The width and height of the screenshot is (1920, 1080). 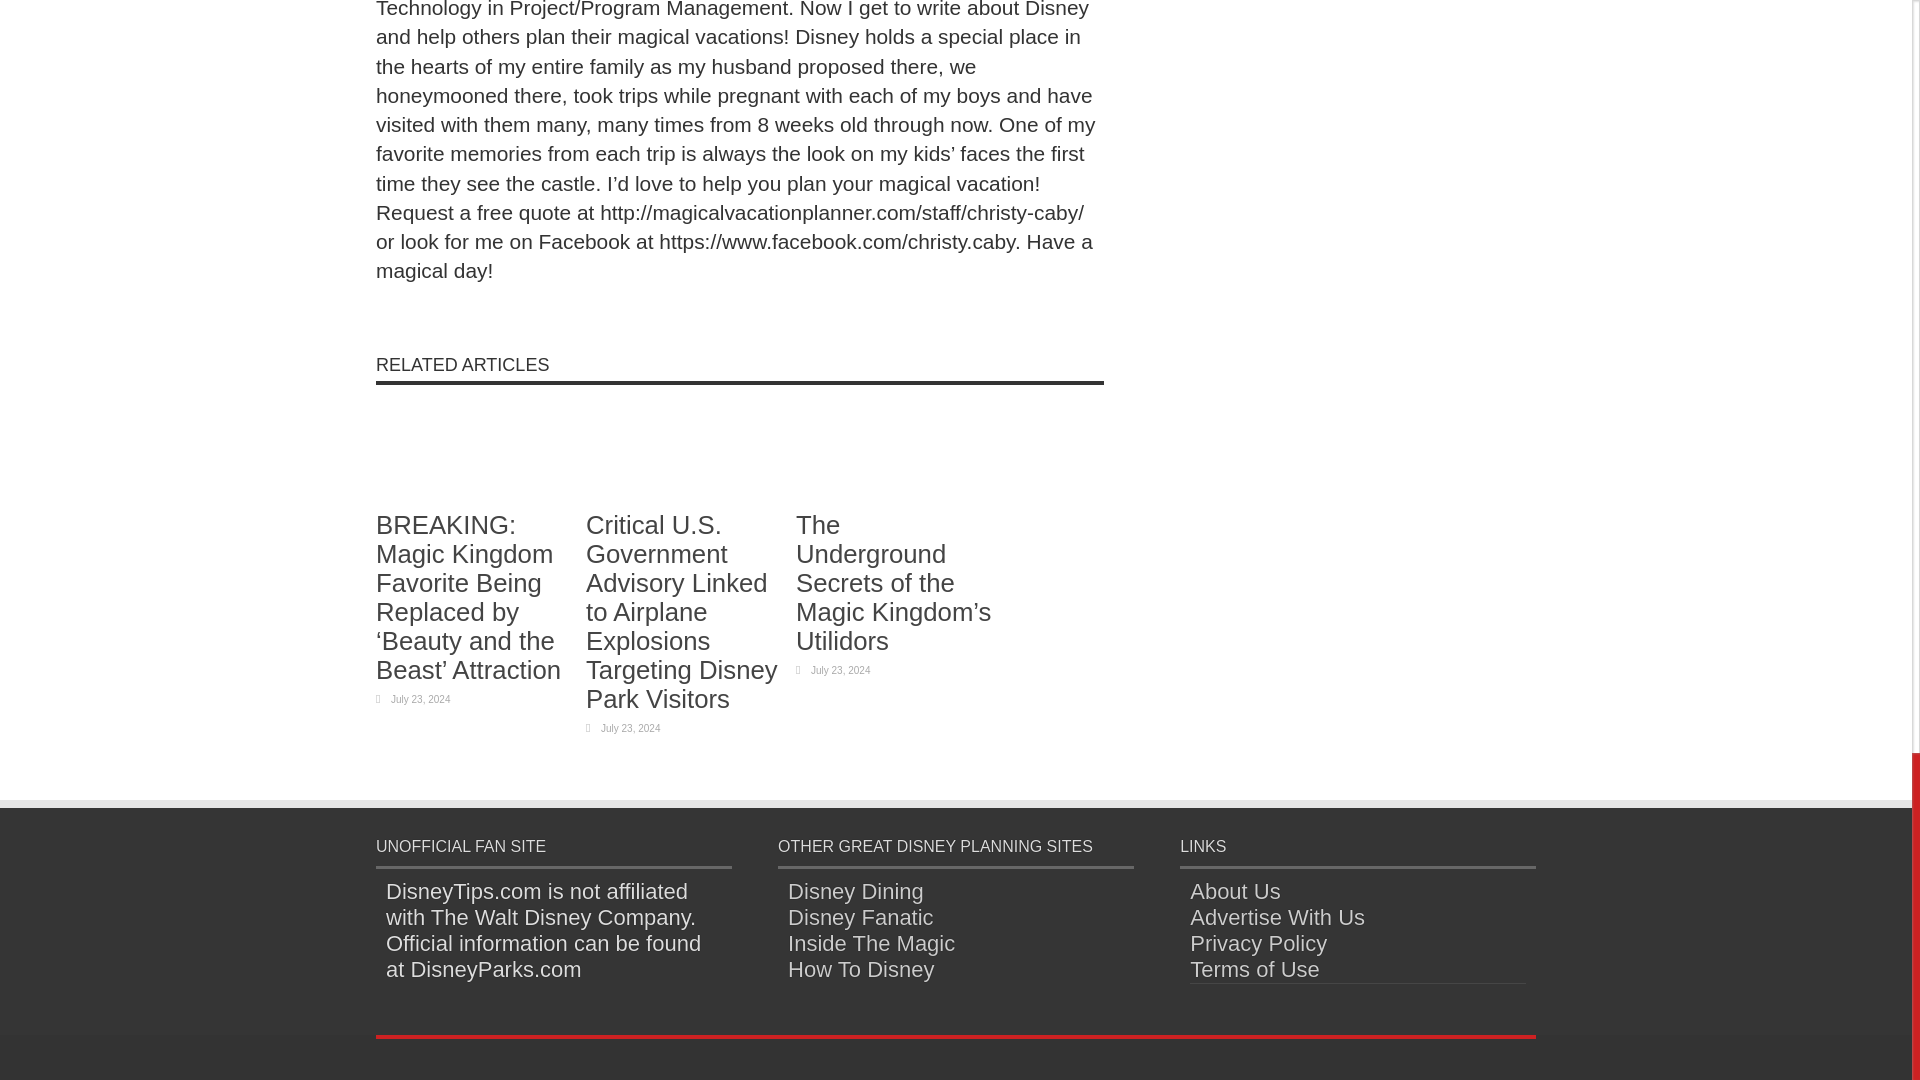 What do you see at coordinates (1258, 942) in the screenshot?
I see `Privacy Policy` at bounding box center [1258, 942].